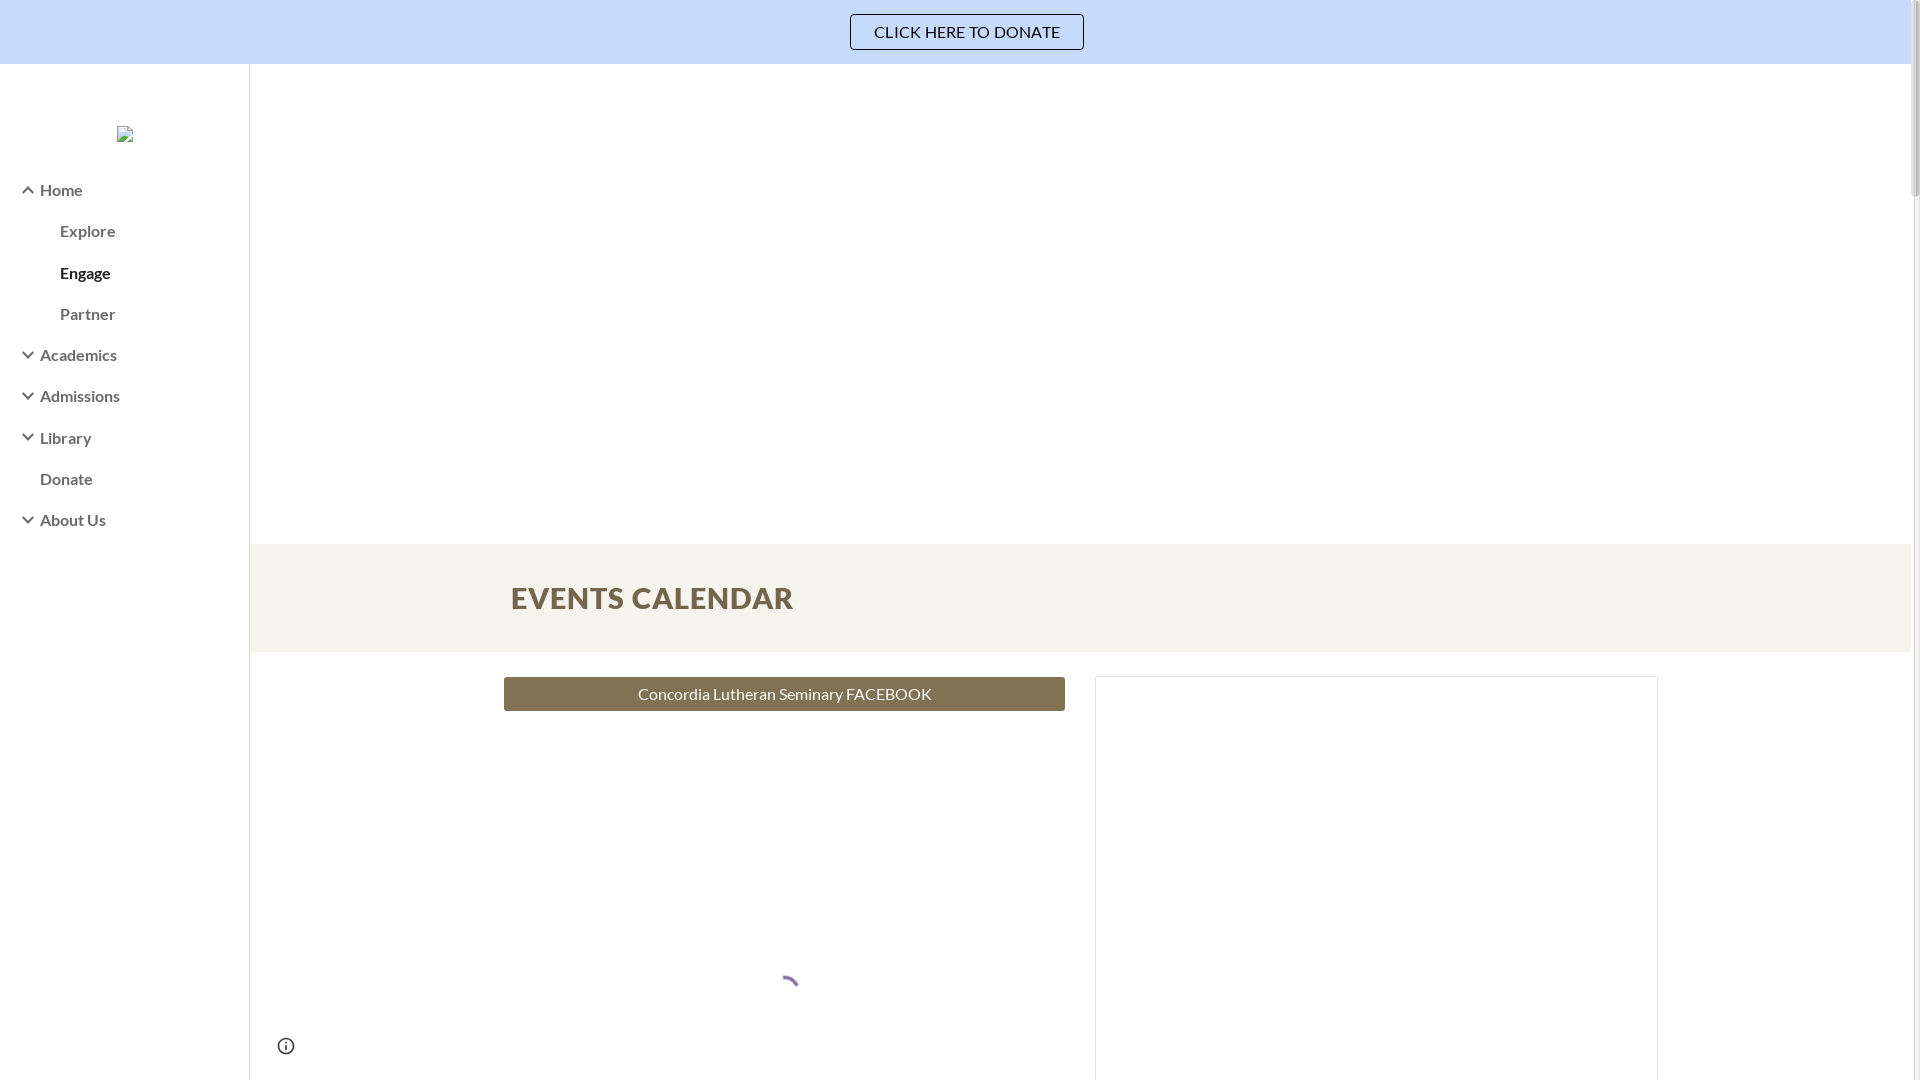  I want to click on Explore, so click(146, 230).